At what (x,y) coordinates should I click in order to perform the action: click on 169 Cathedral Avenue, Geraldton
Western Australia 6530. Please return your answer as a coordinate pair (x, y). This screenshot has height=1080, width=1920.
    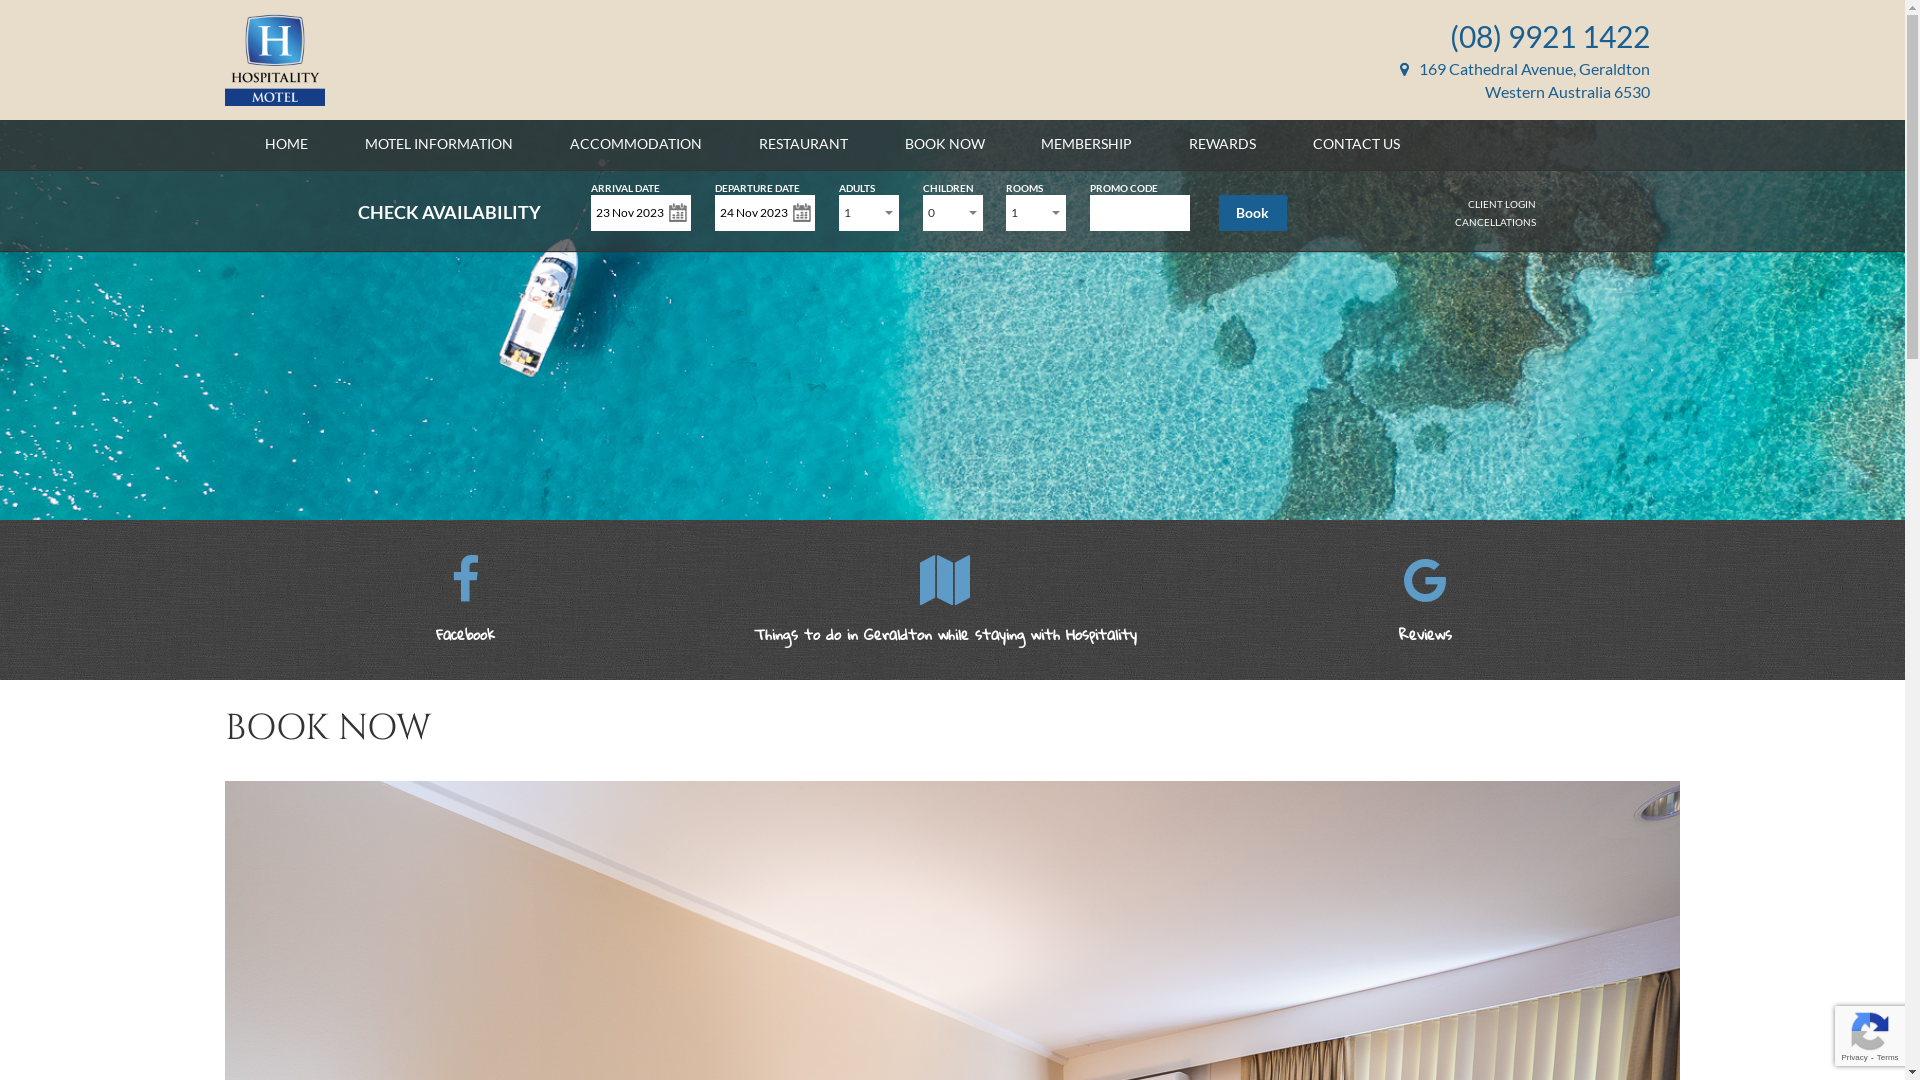
    Looking at the image, I should click on (1525, 80).